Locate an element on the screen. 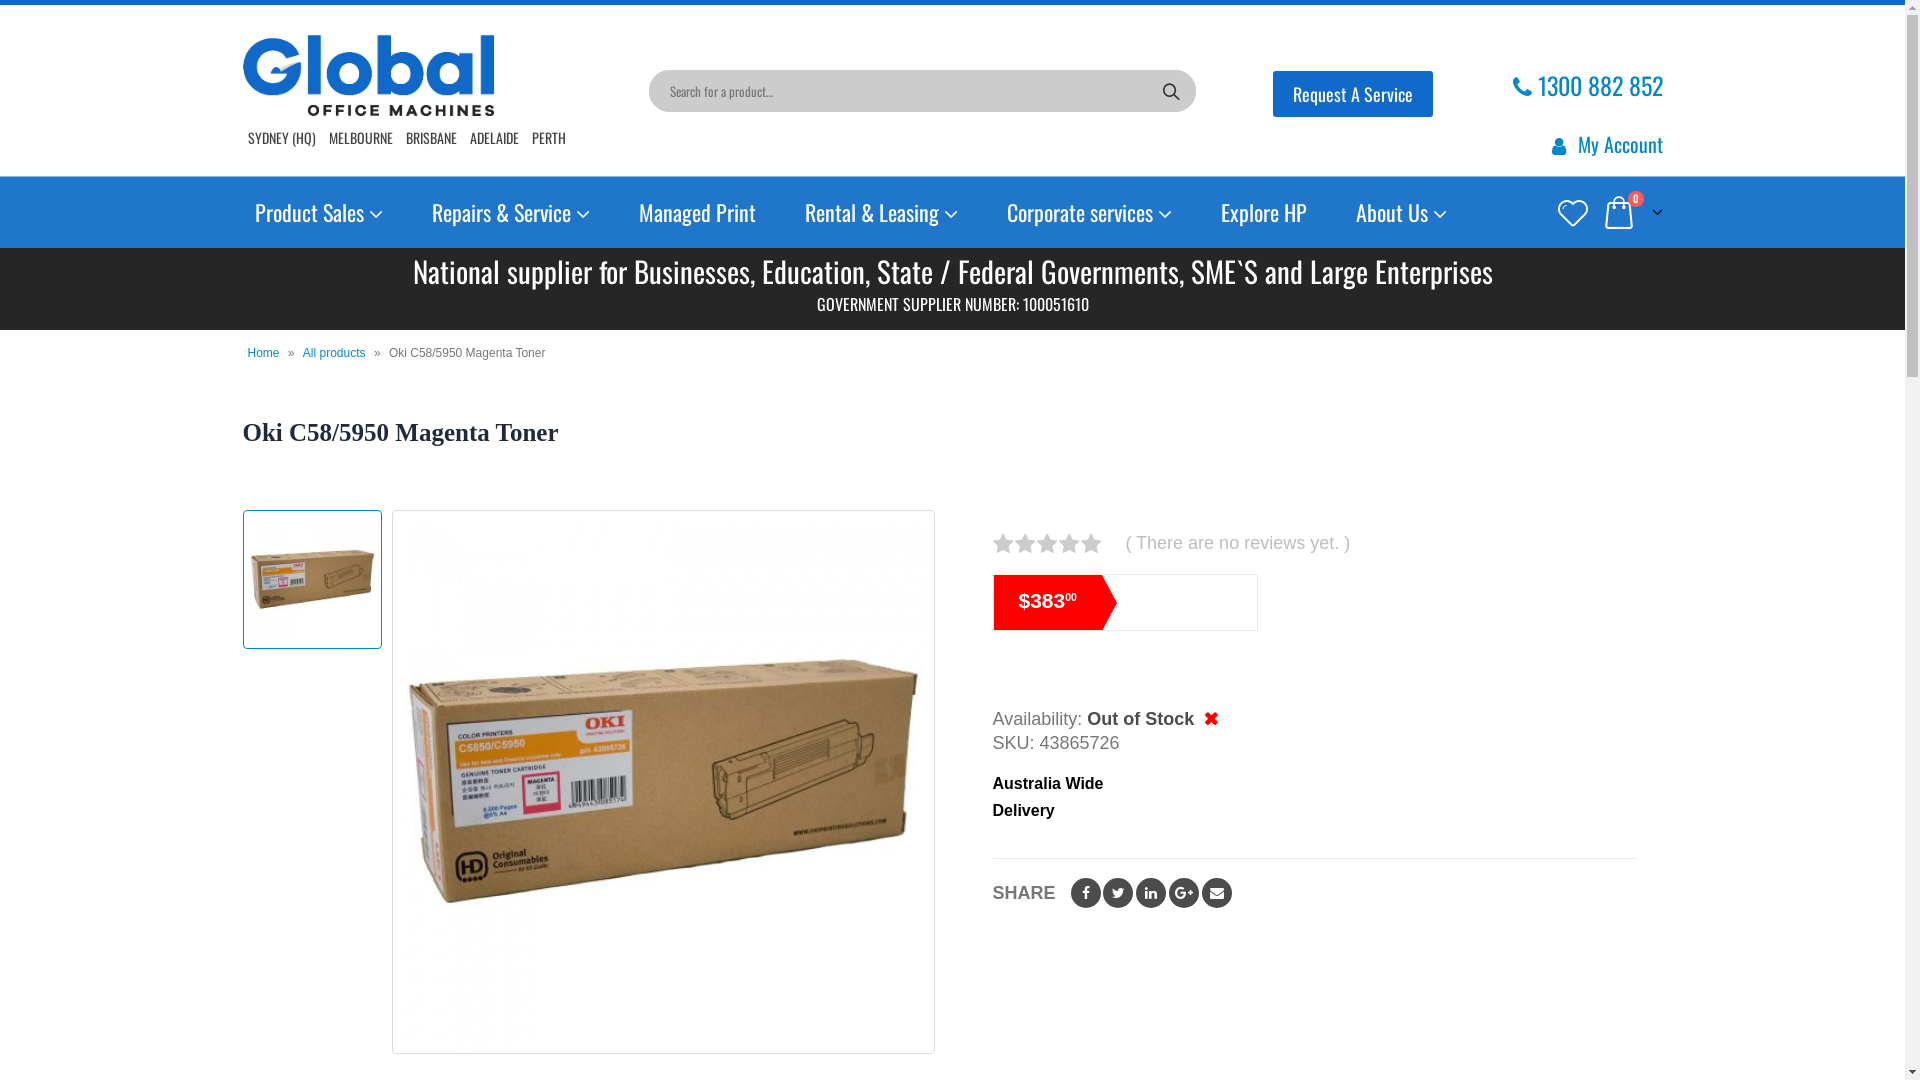 Image resolution: width=1920 pixels, height=1080 pixels. Google + is located at coordinates (1184, 893).